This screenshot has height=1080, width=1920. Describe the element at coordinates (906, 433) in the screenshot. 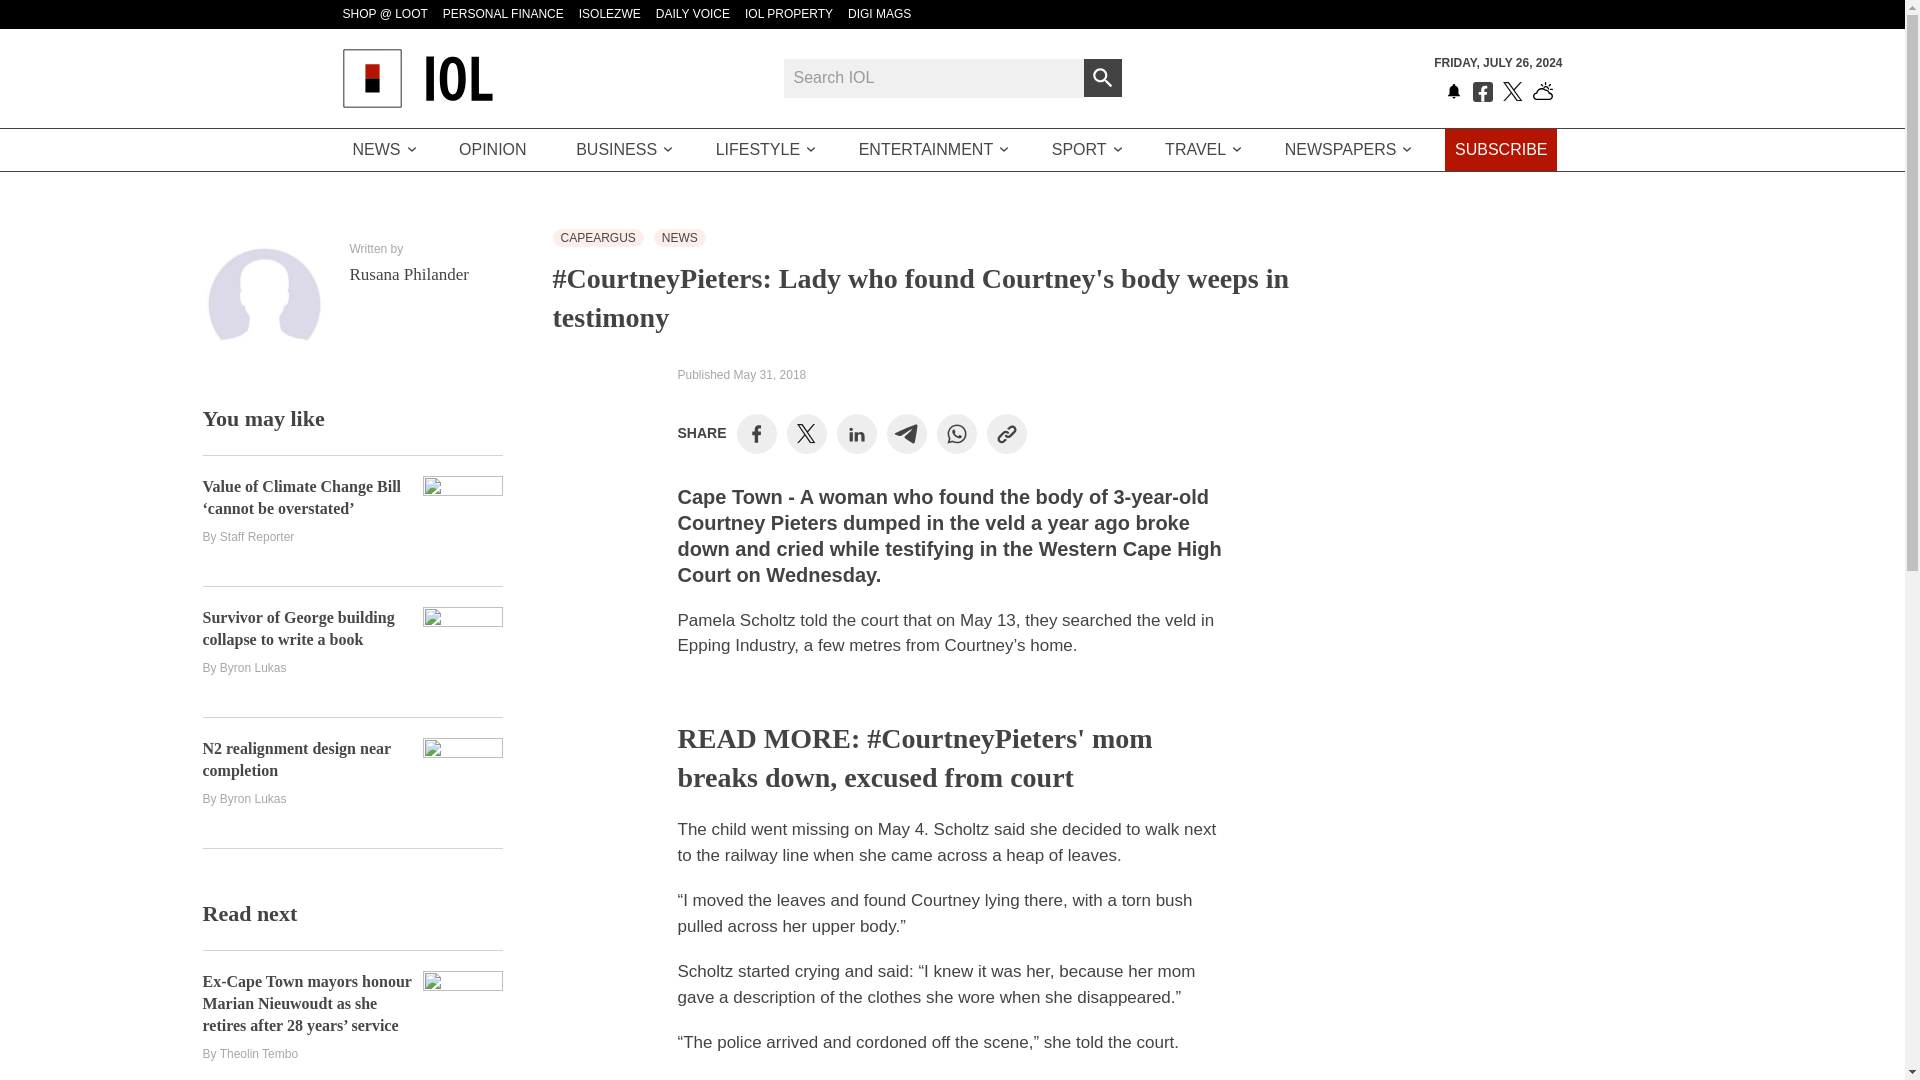

I see `Share on Telegram` at that location.